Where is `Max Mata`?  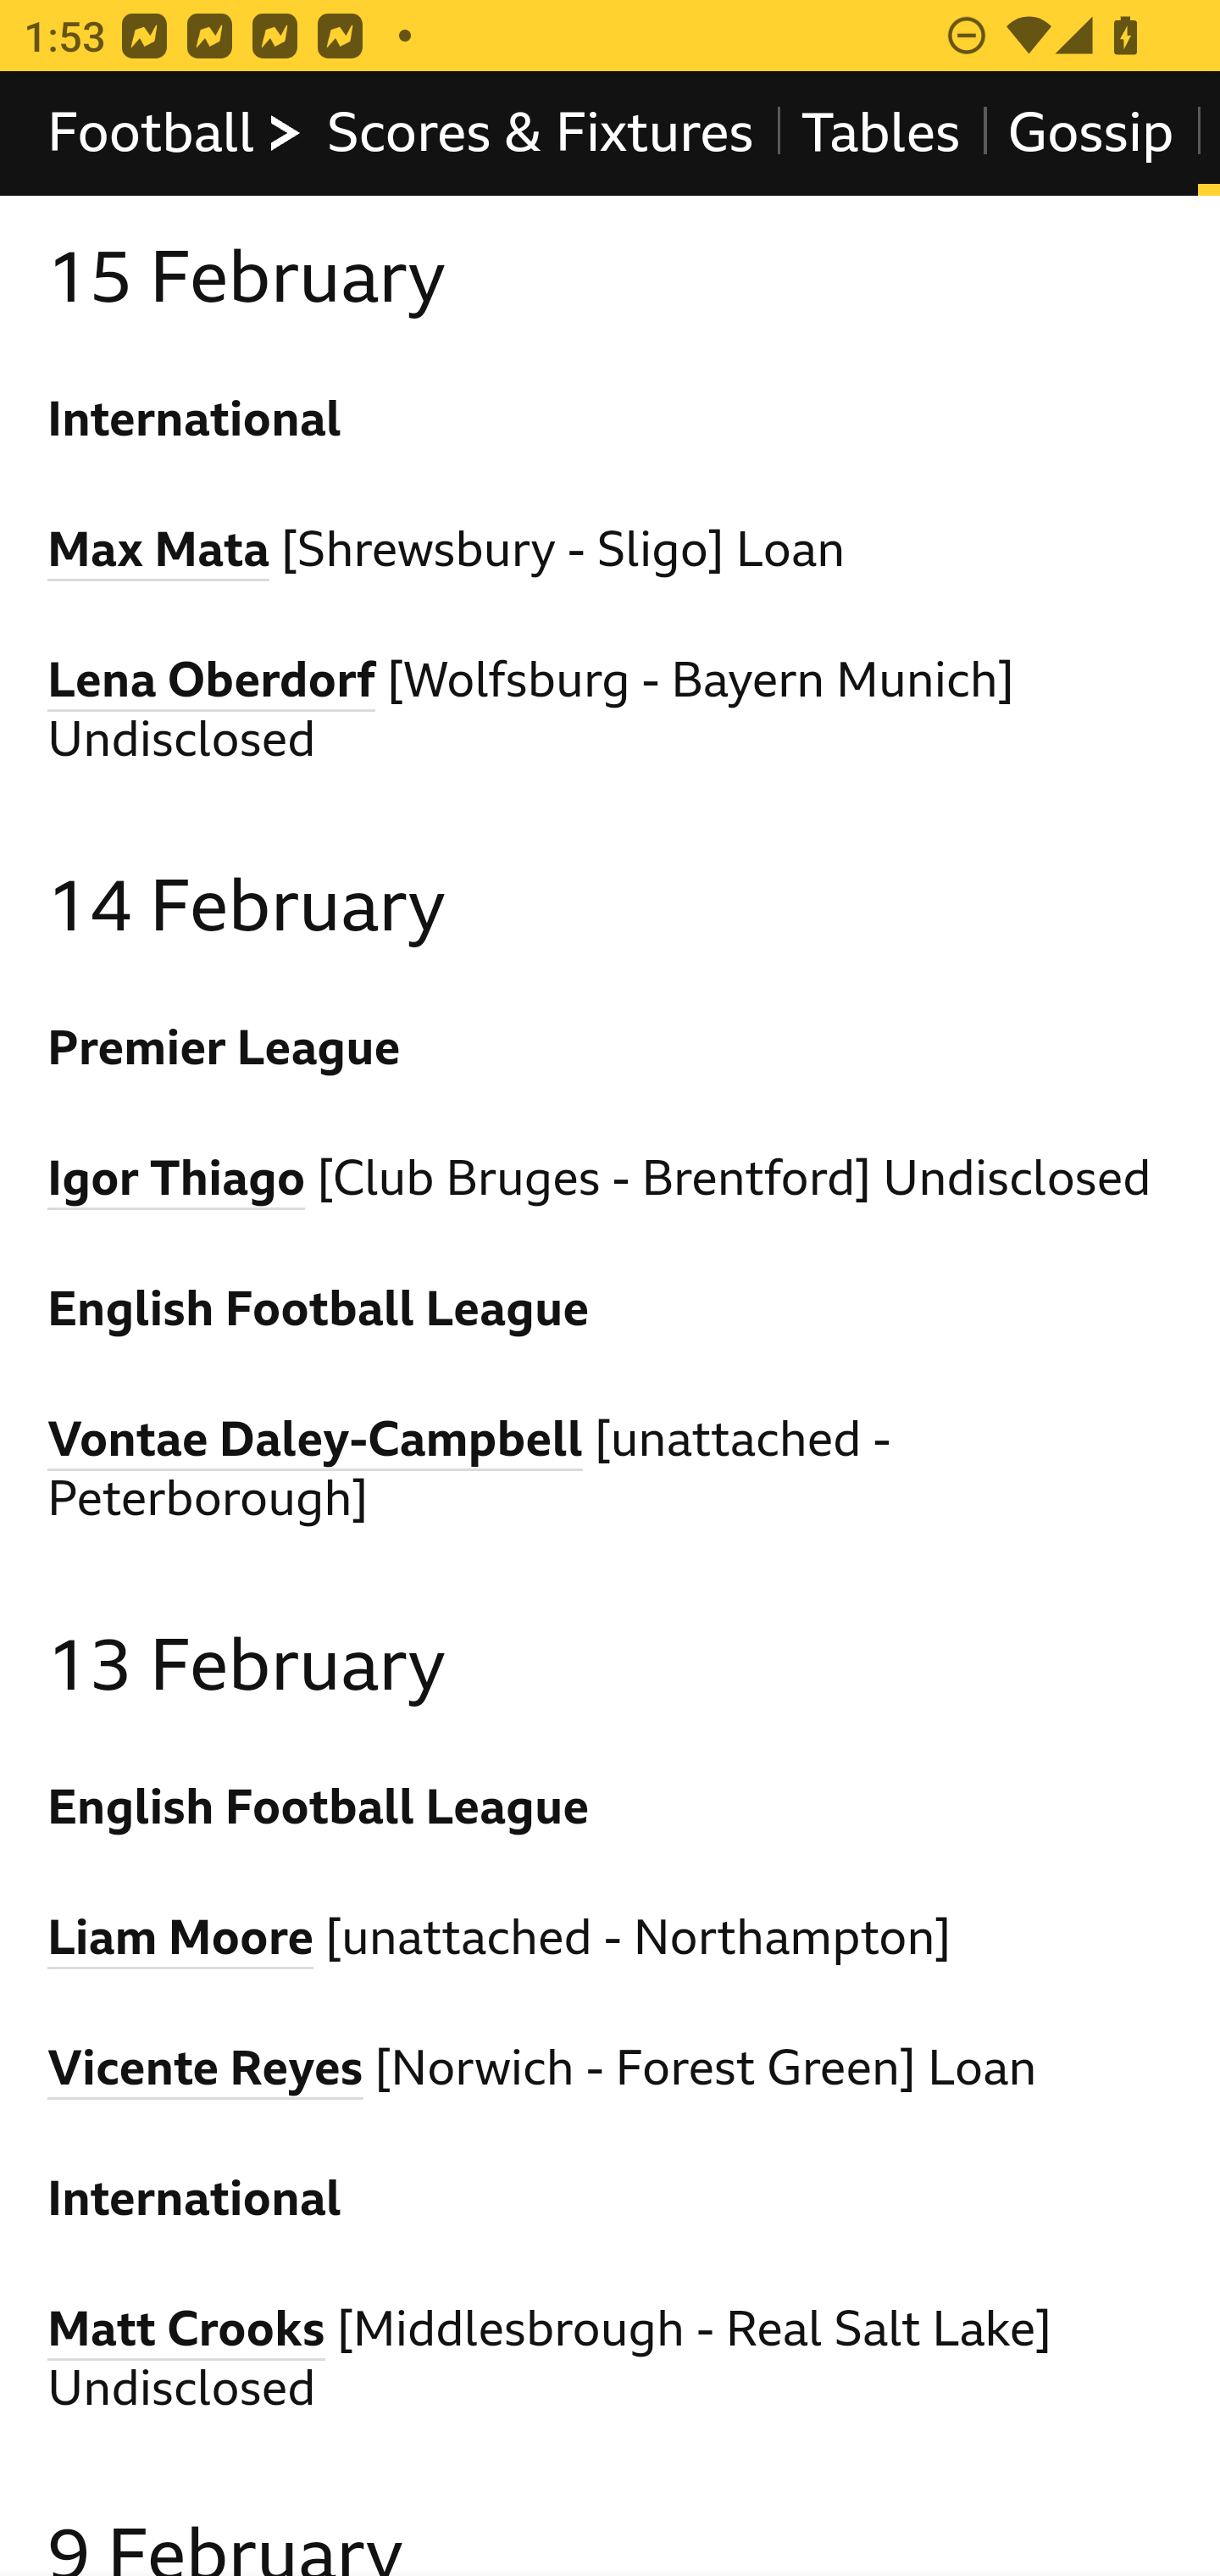
Max Mata is located at coordinates (158, 555).